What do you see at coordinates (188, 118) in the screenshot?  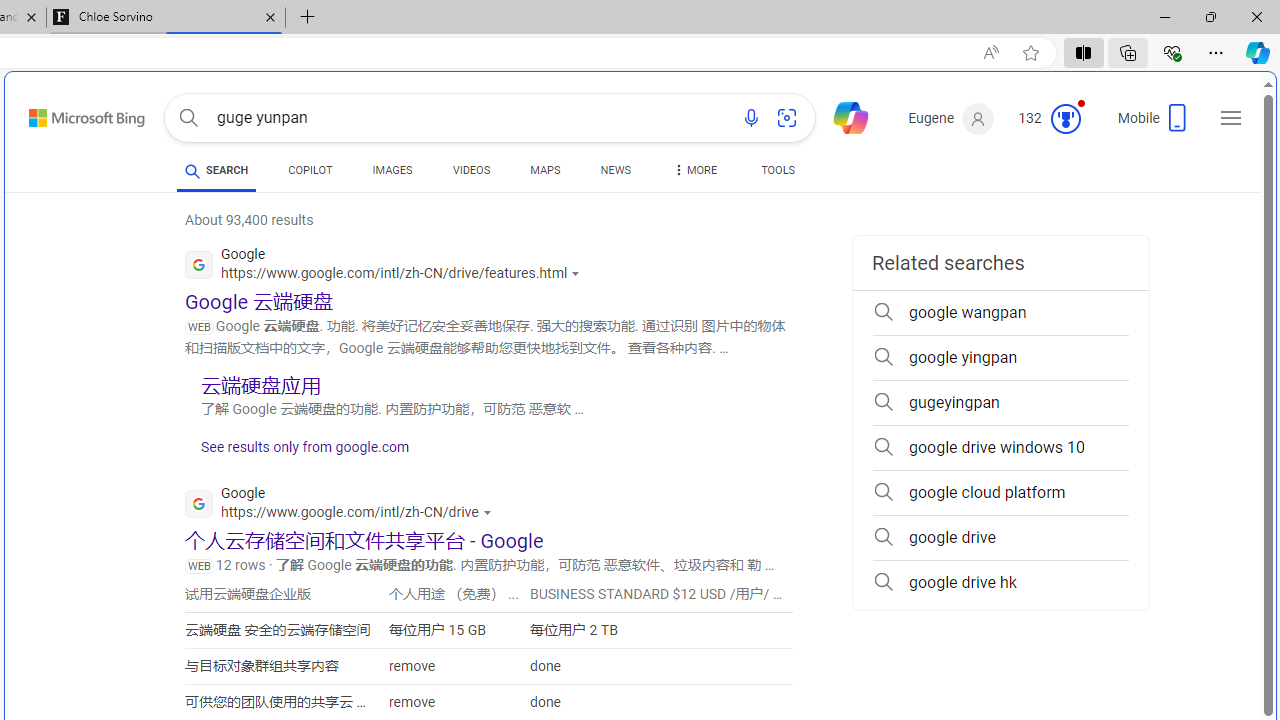 I see `Search` at bounding box center [188, 118].